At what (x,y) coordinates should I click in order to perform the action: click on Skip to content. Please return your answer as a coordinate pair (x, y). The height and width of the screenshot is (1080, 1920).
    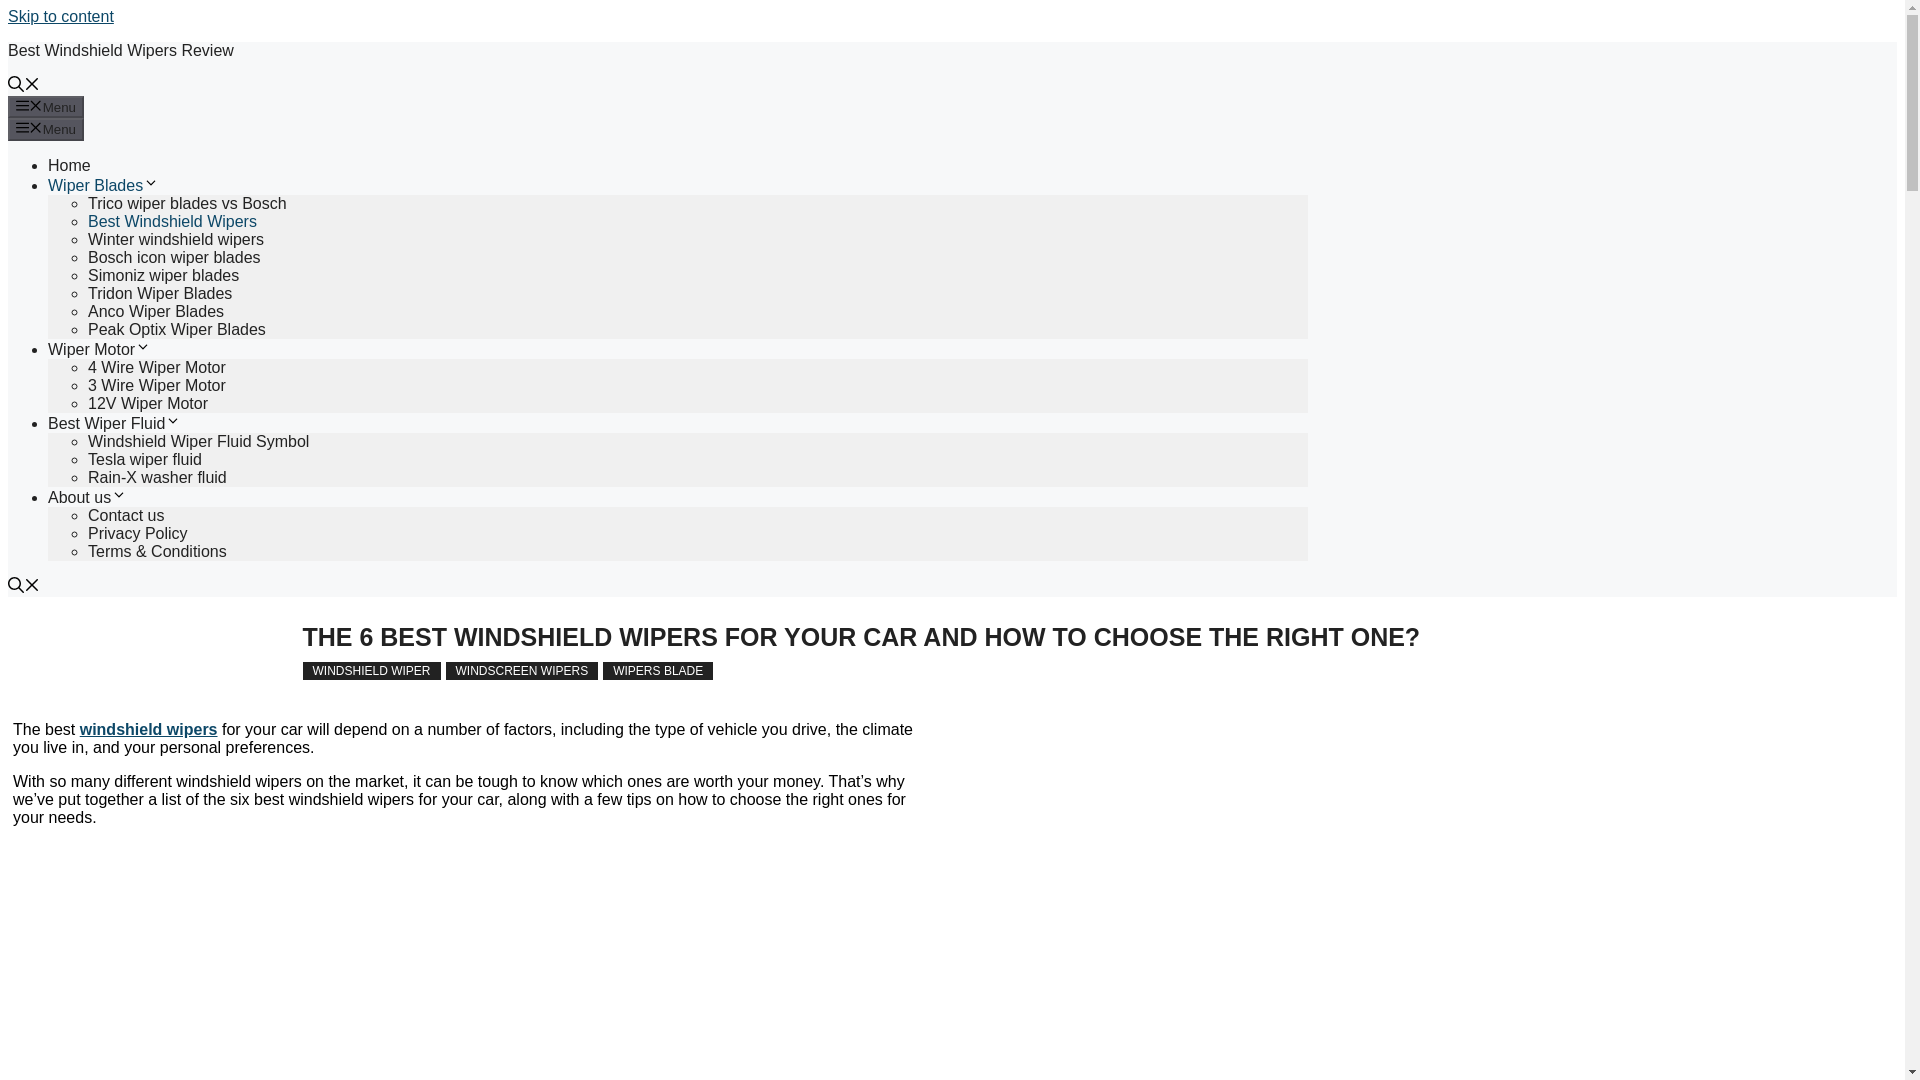
    Looking at the image, I should click on (60, 16).